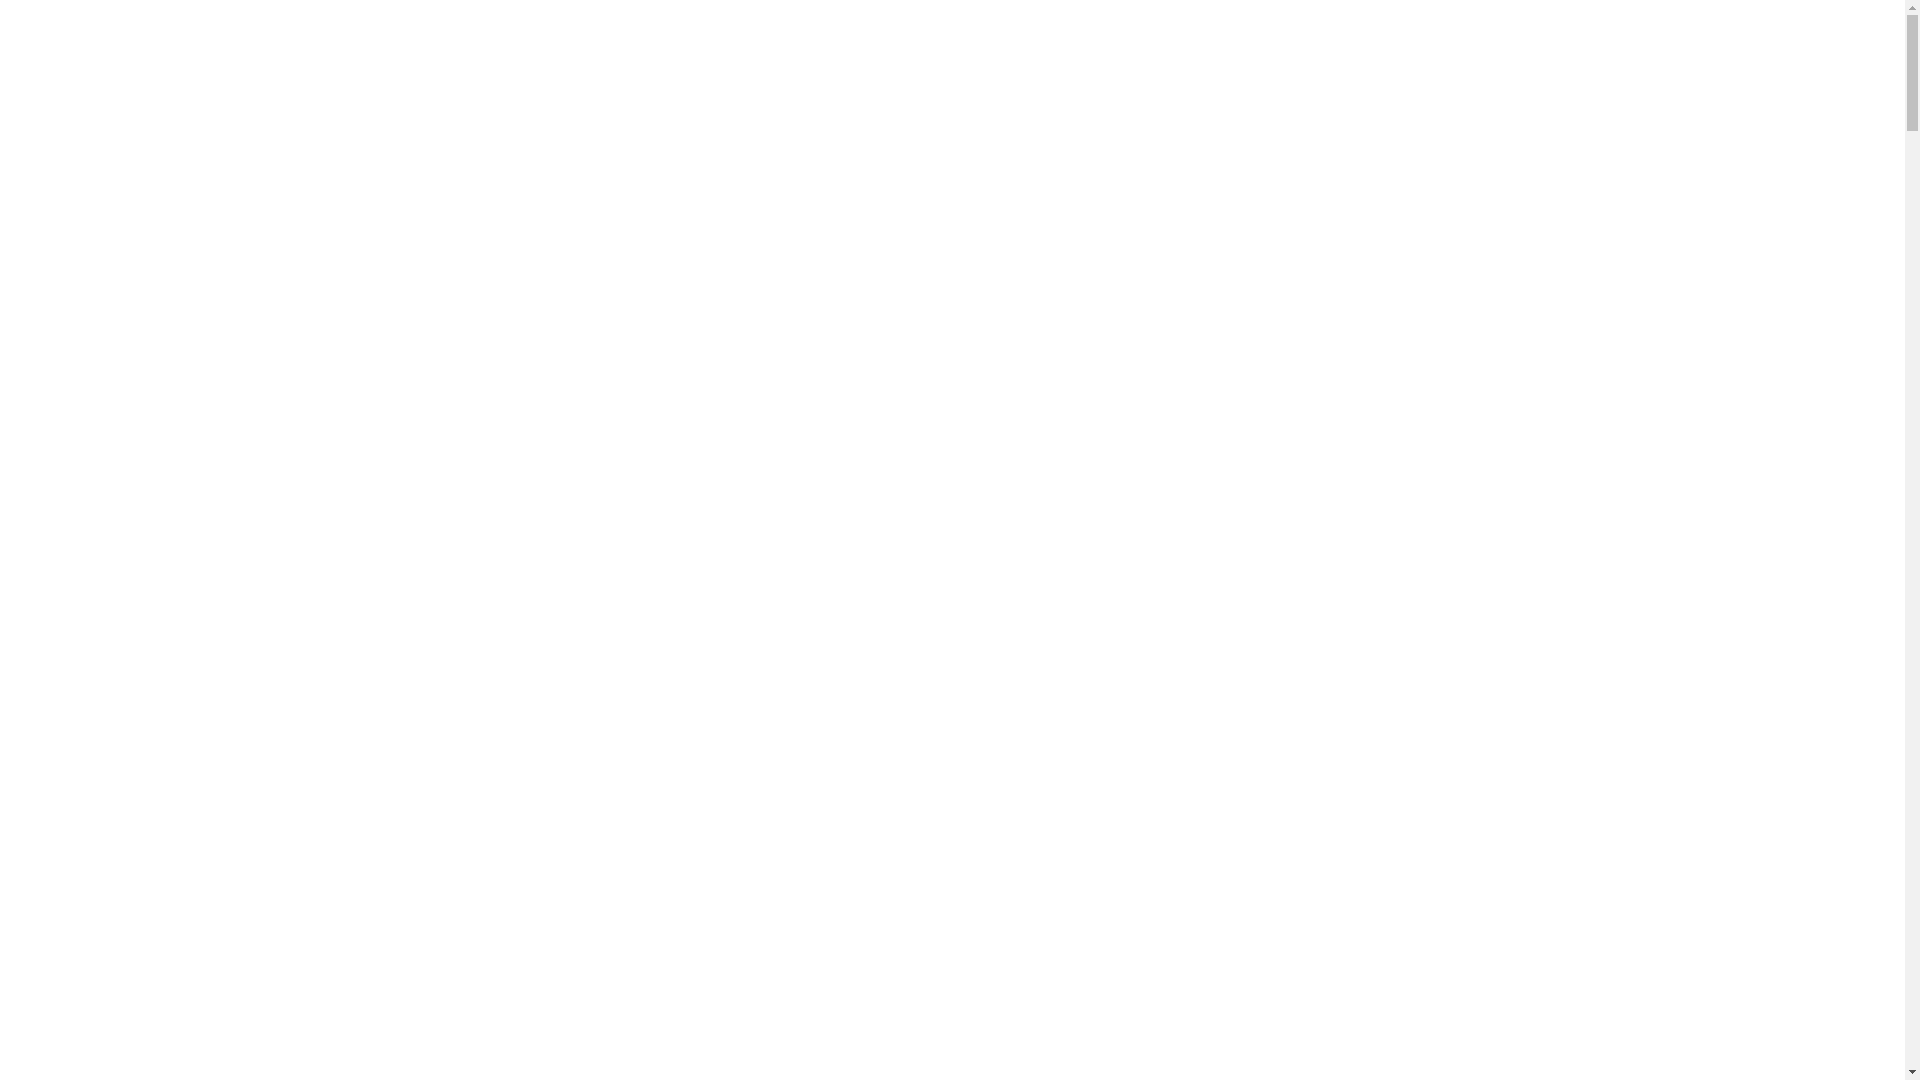  I want to click on KONTAKT, so click(1739, 50).